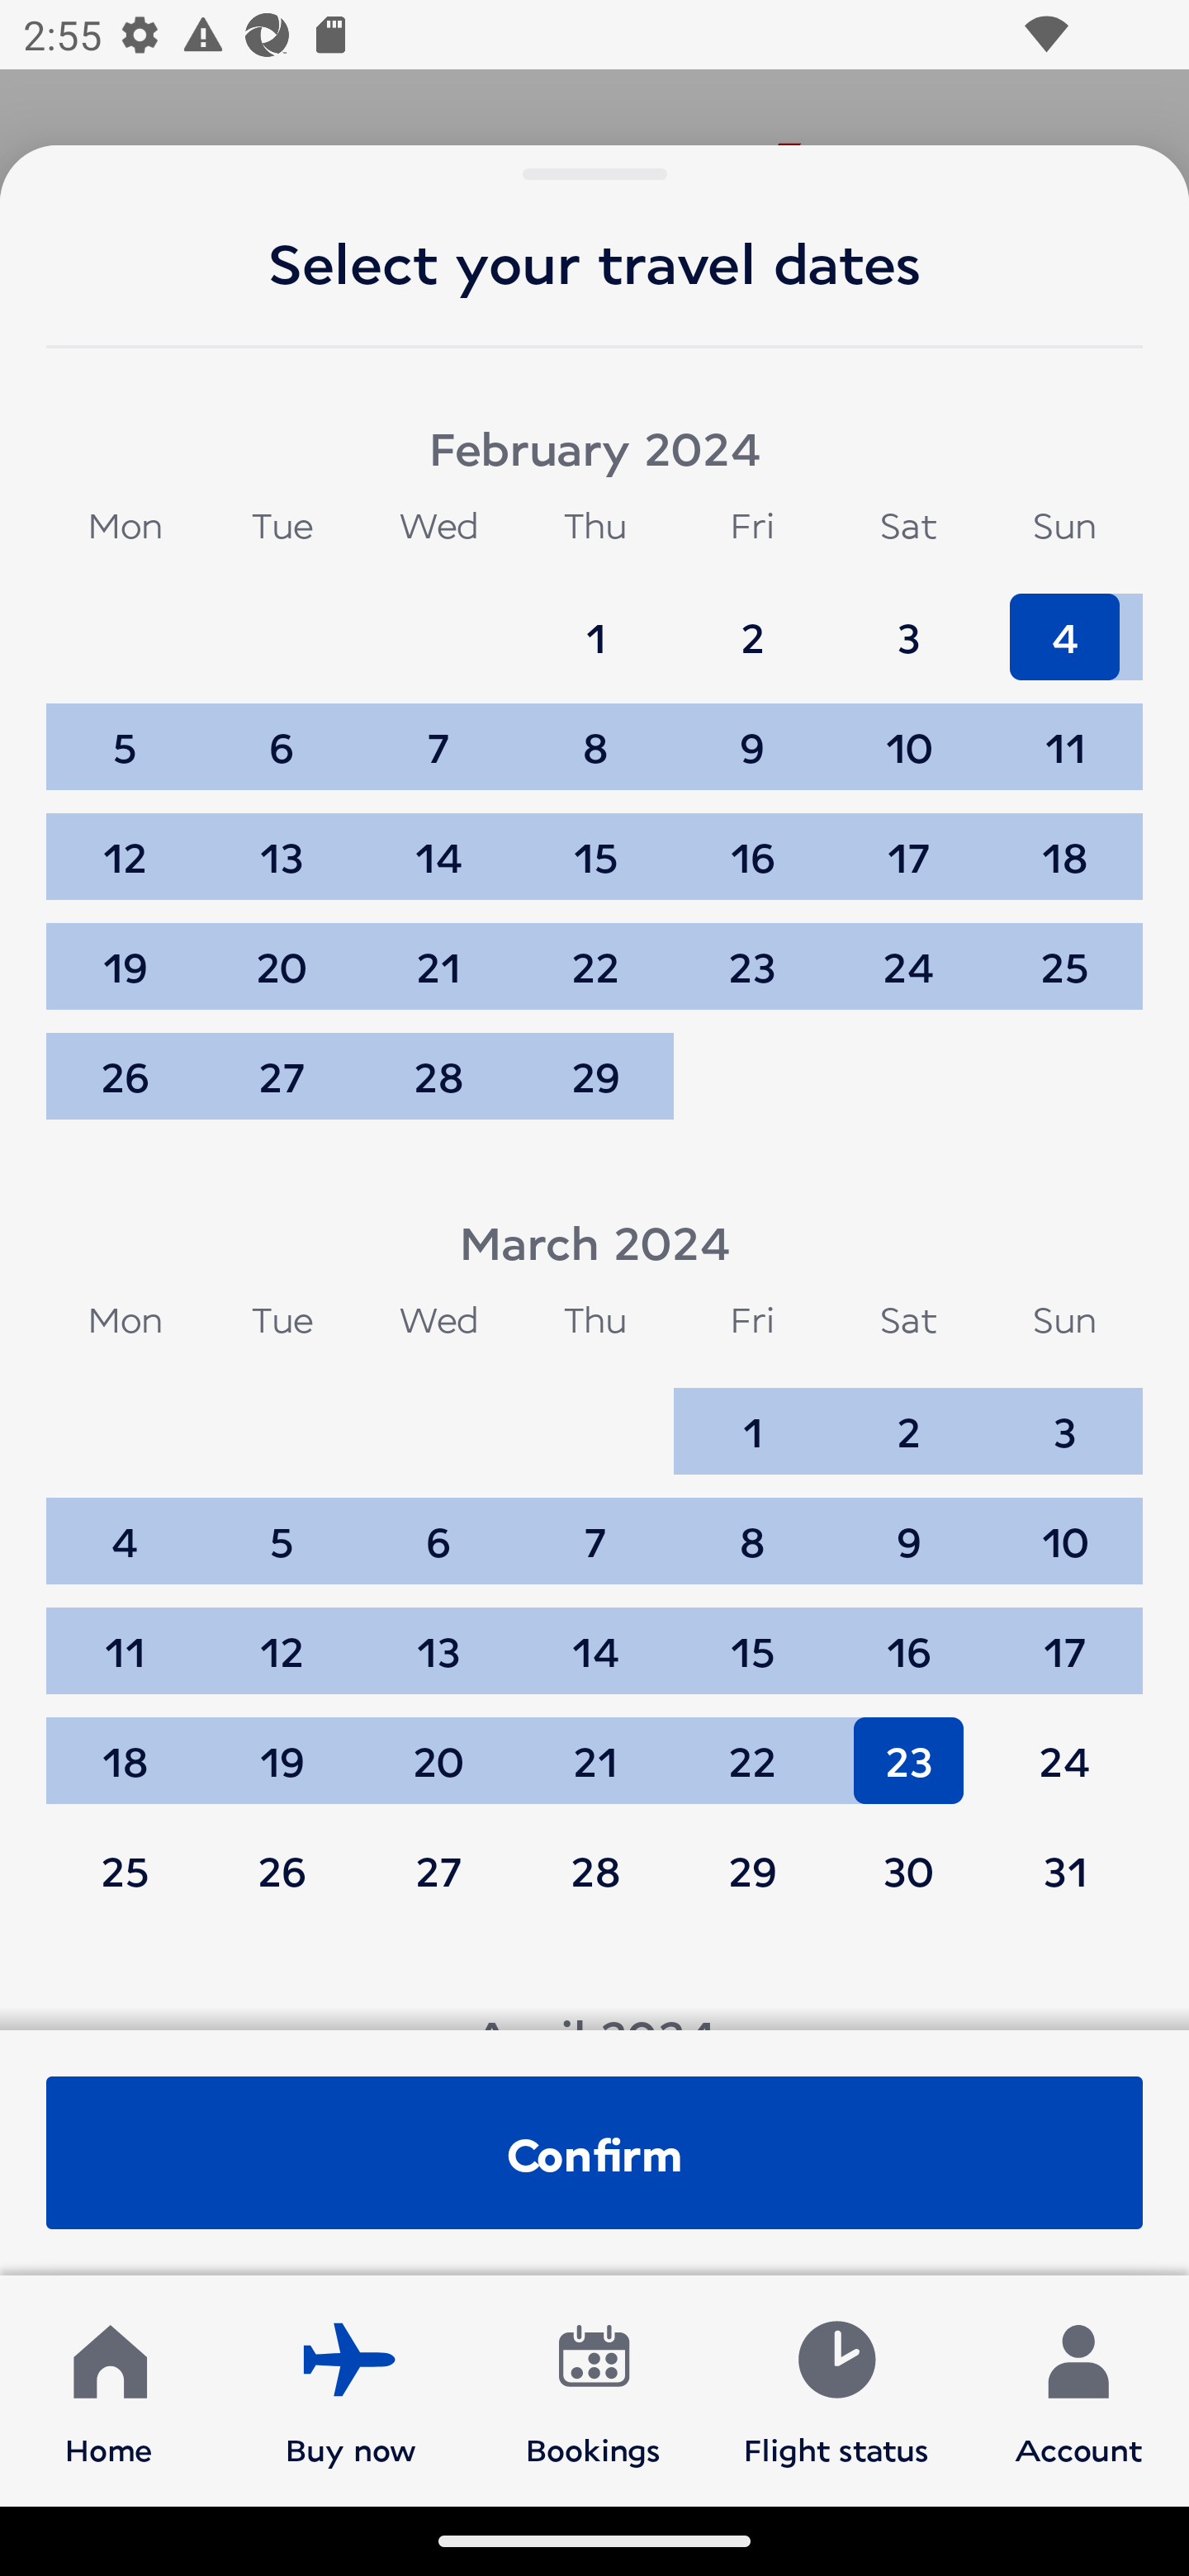 This screenshot has height=2576, width=1189. What do you see at coordinates (125, 1636) in the screenshot?
I see `11` at bounding box center [125, 1636].